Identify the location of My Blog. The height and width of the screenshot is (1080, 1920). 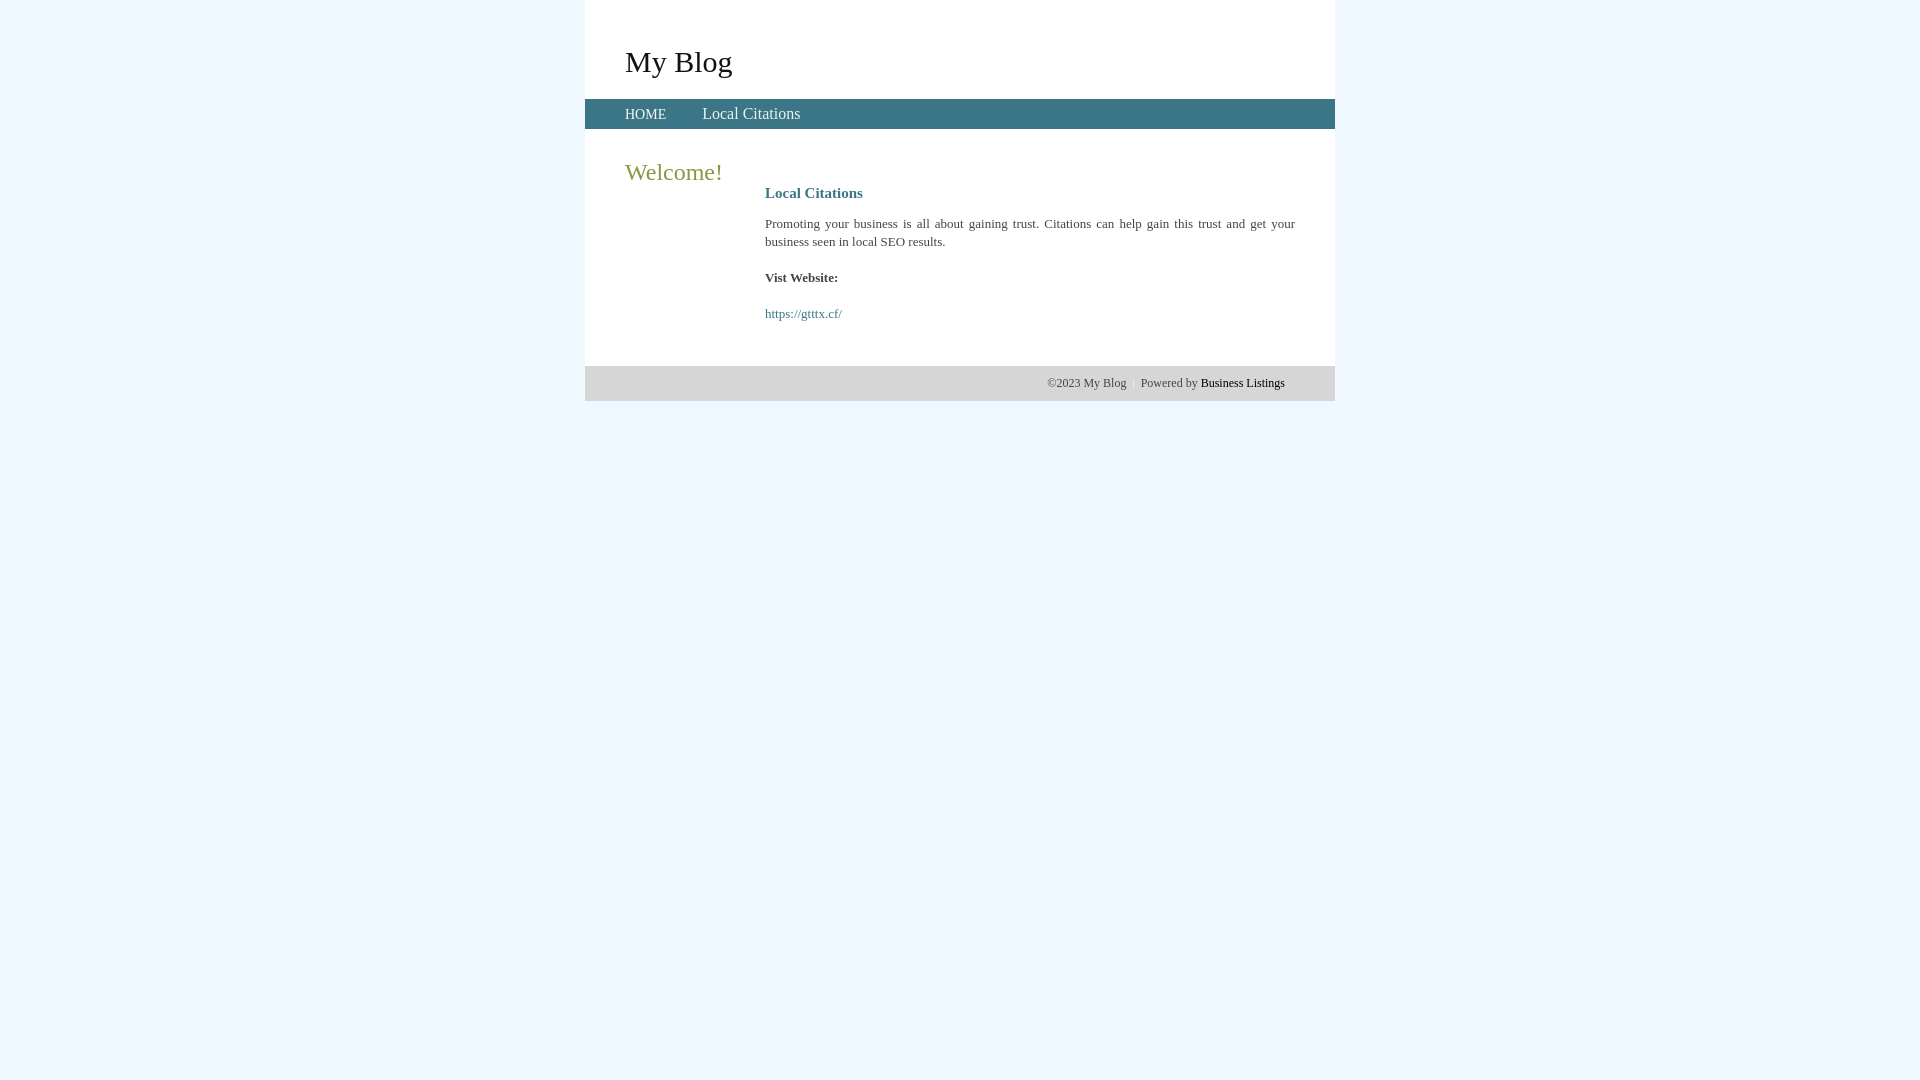
(679, 61).